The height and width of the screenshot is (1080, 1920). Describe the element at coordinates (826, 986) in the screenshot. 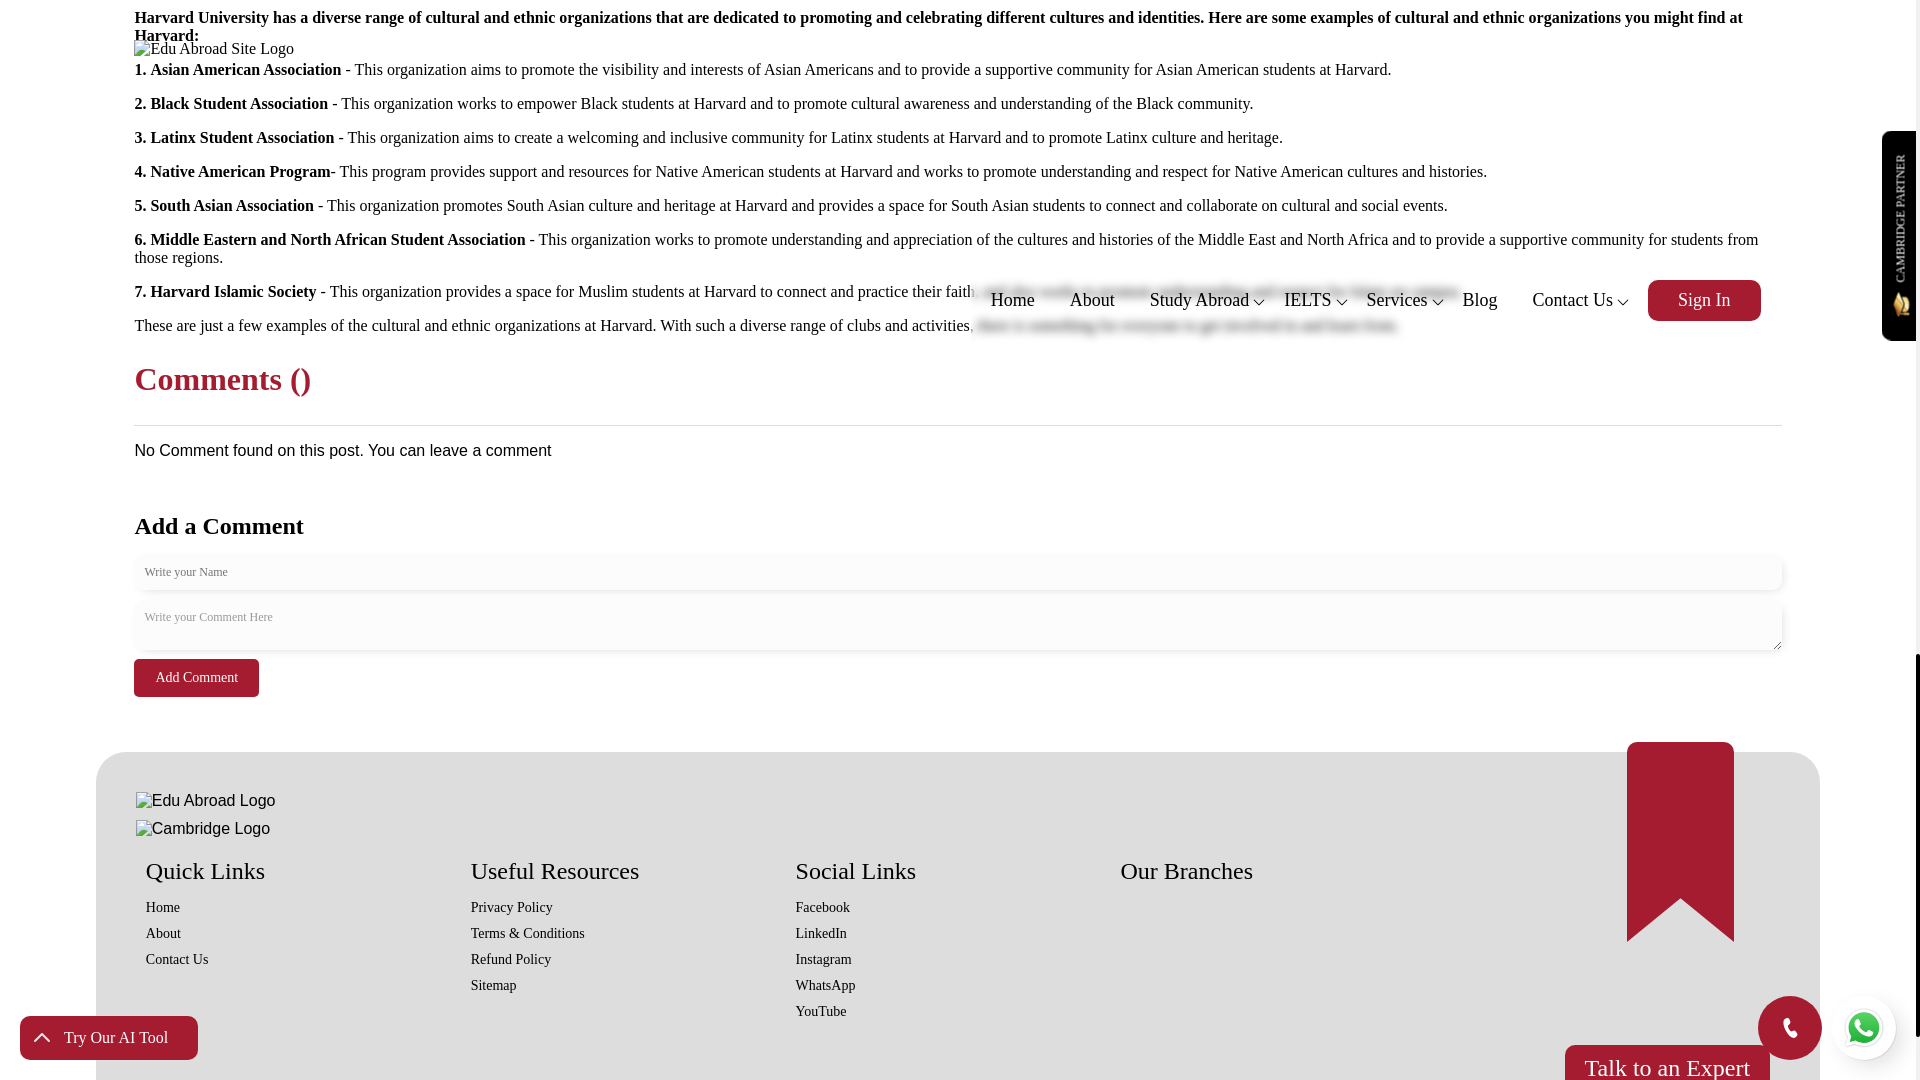

I see `WhatsApp` at that location.